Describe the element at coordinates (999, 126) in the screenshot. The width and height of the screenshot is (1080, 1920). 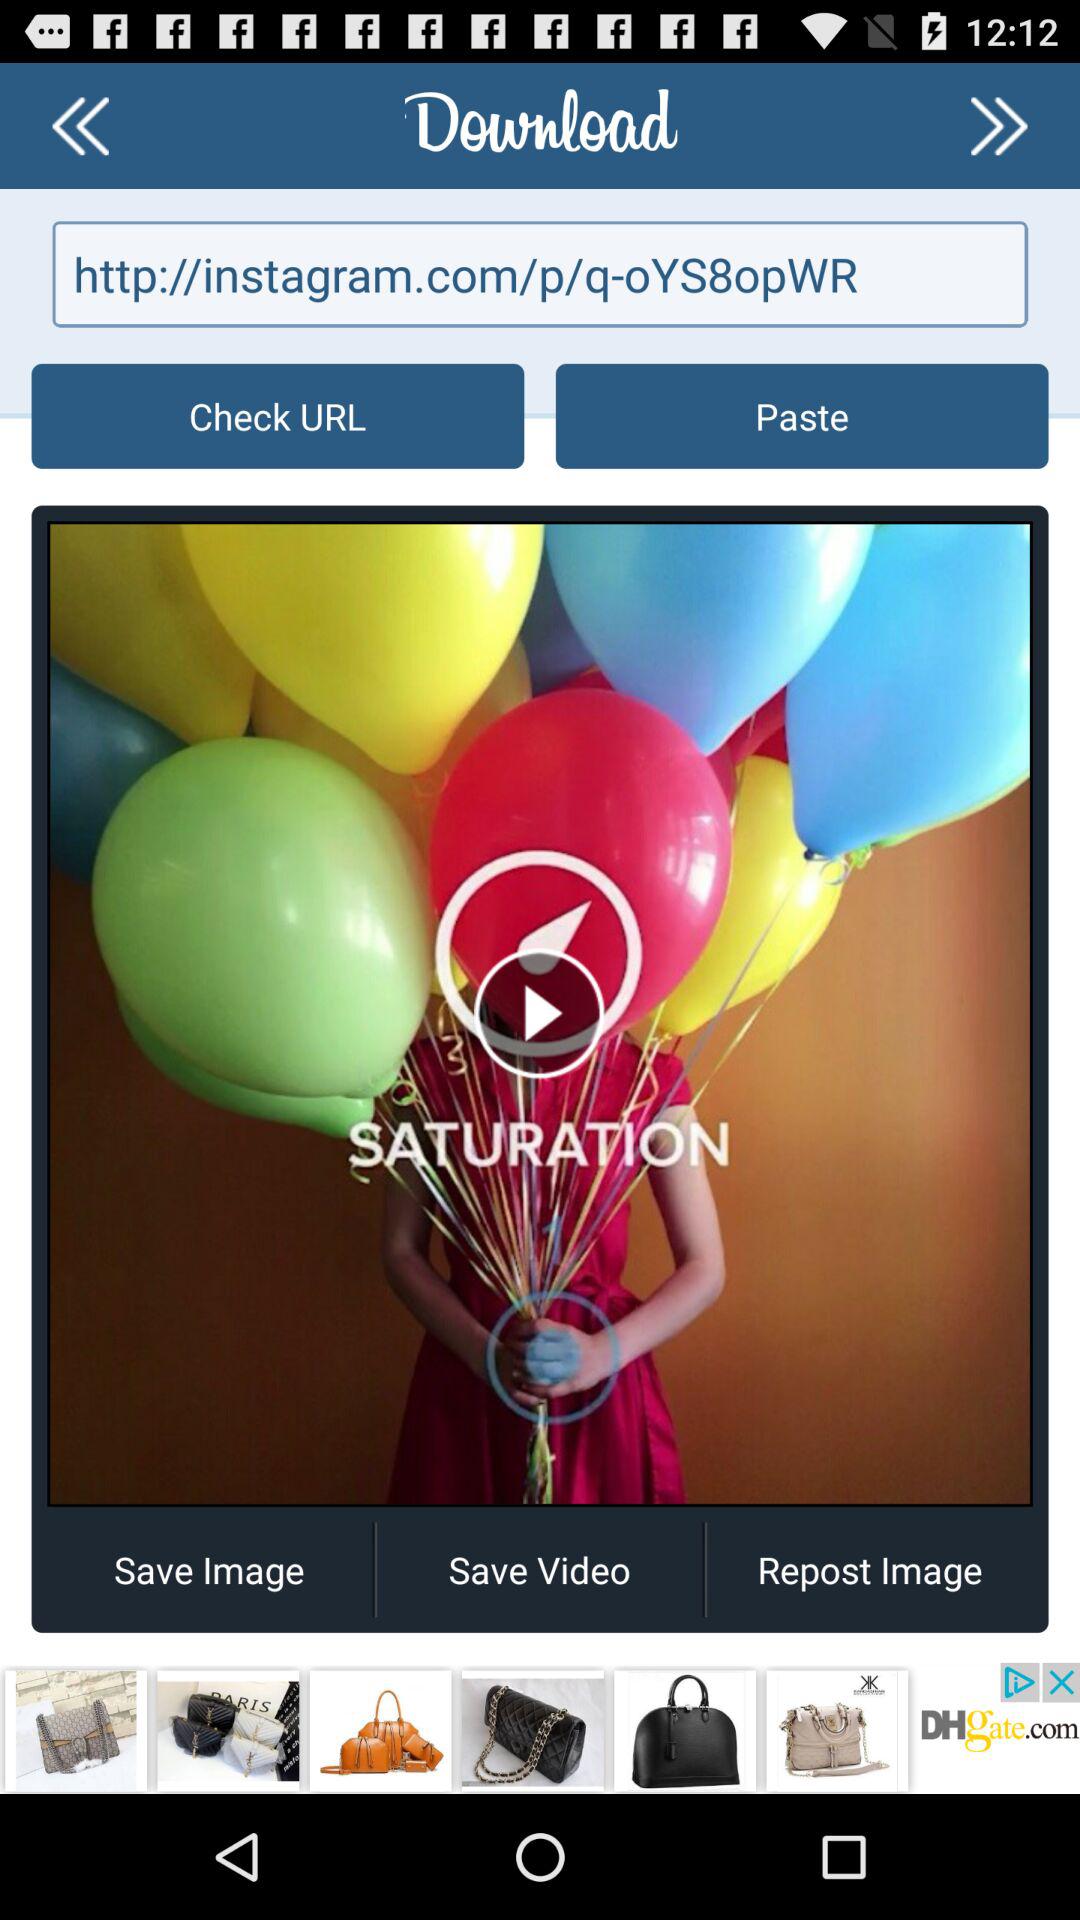
I see `a link to move forward` at that location.